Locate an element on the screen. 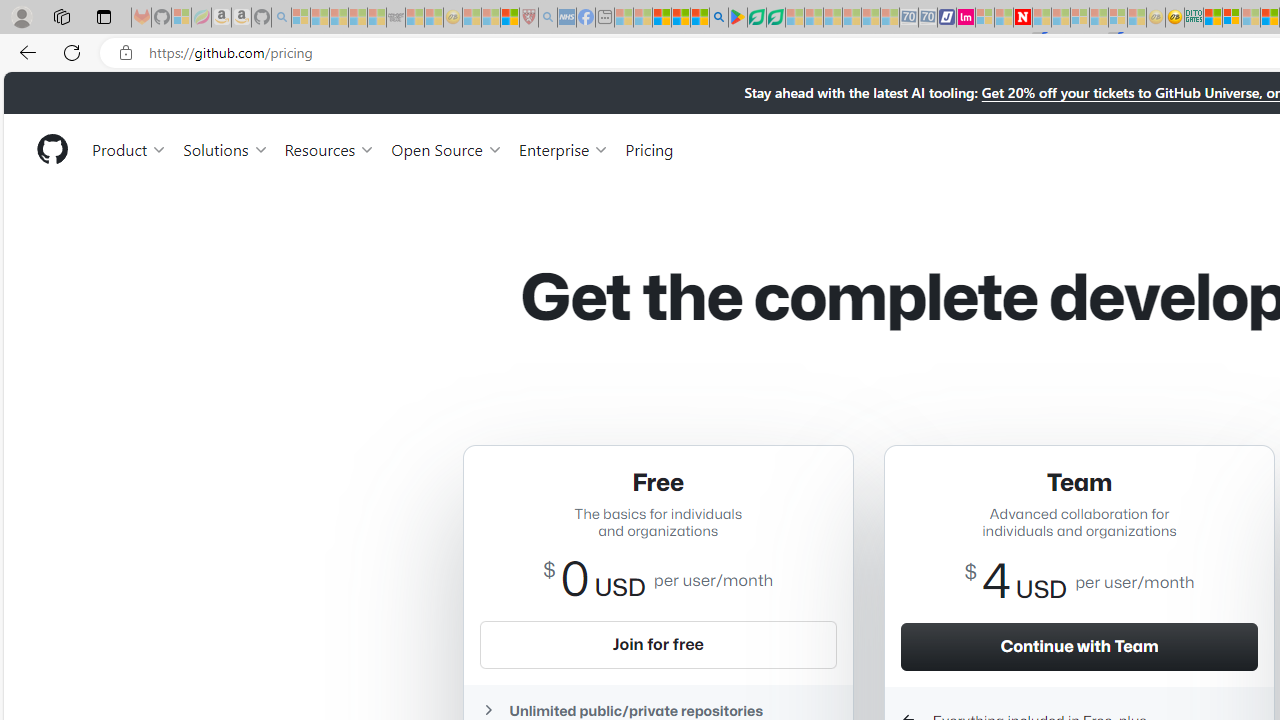 The width and height of the screenshot is (1280, 720). Open Source is located at coordinates (446, 148).